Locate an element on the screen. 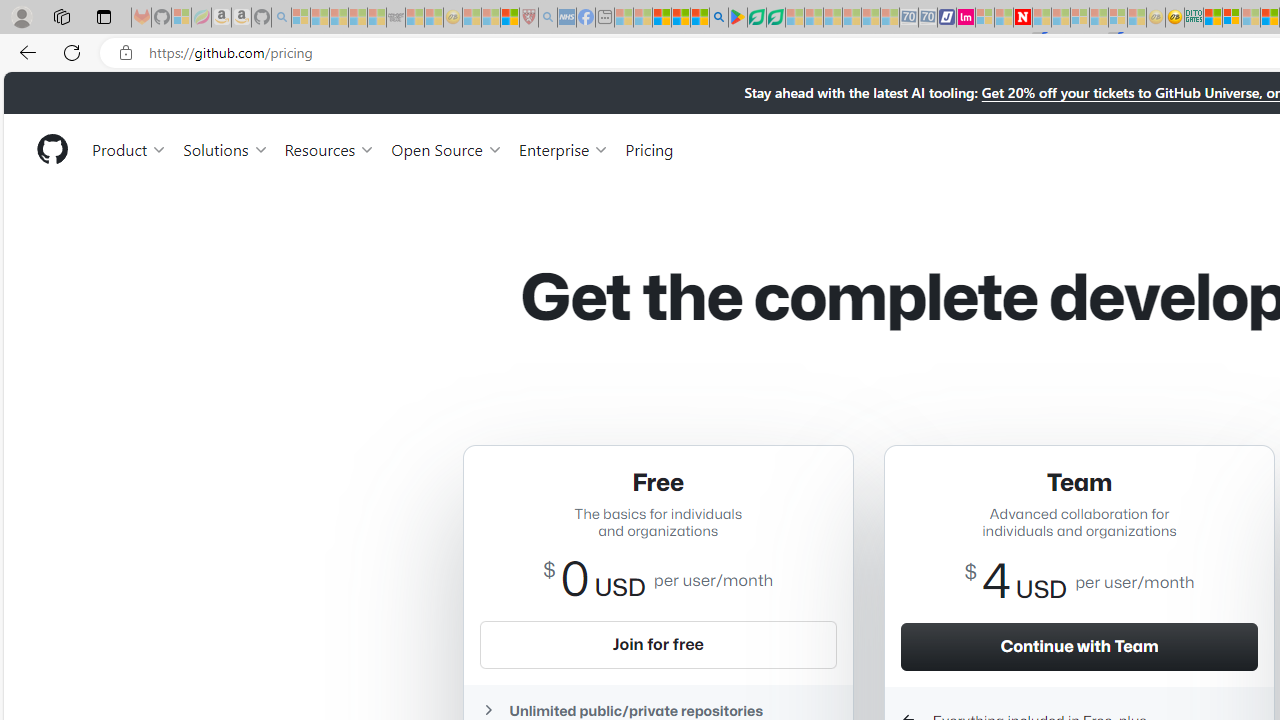 The width and height of the screenshot is (1280, 720). Open Source is located at coordinates (446, 148).